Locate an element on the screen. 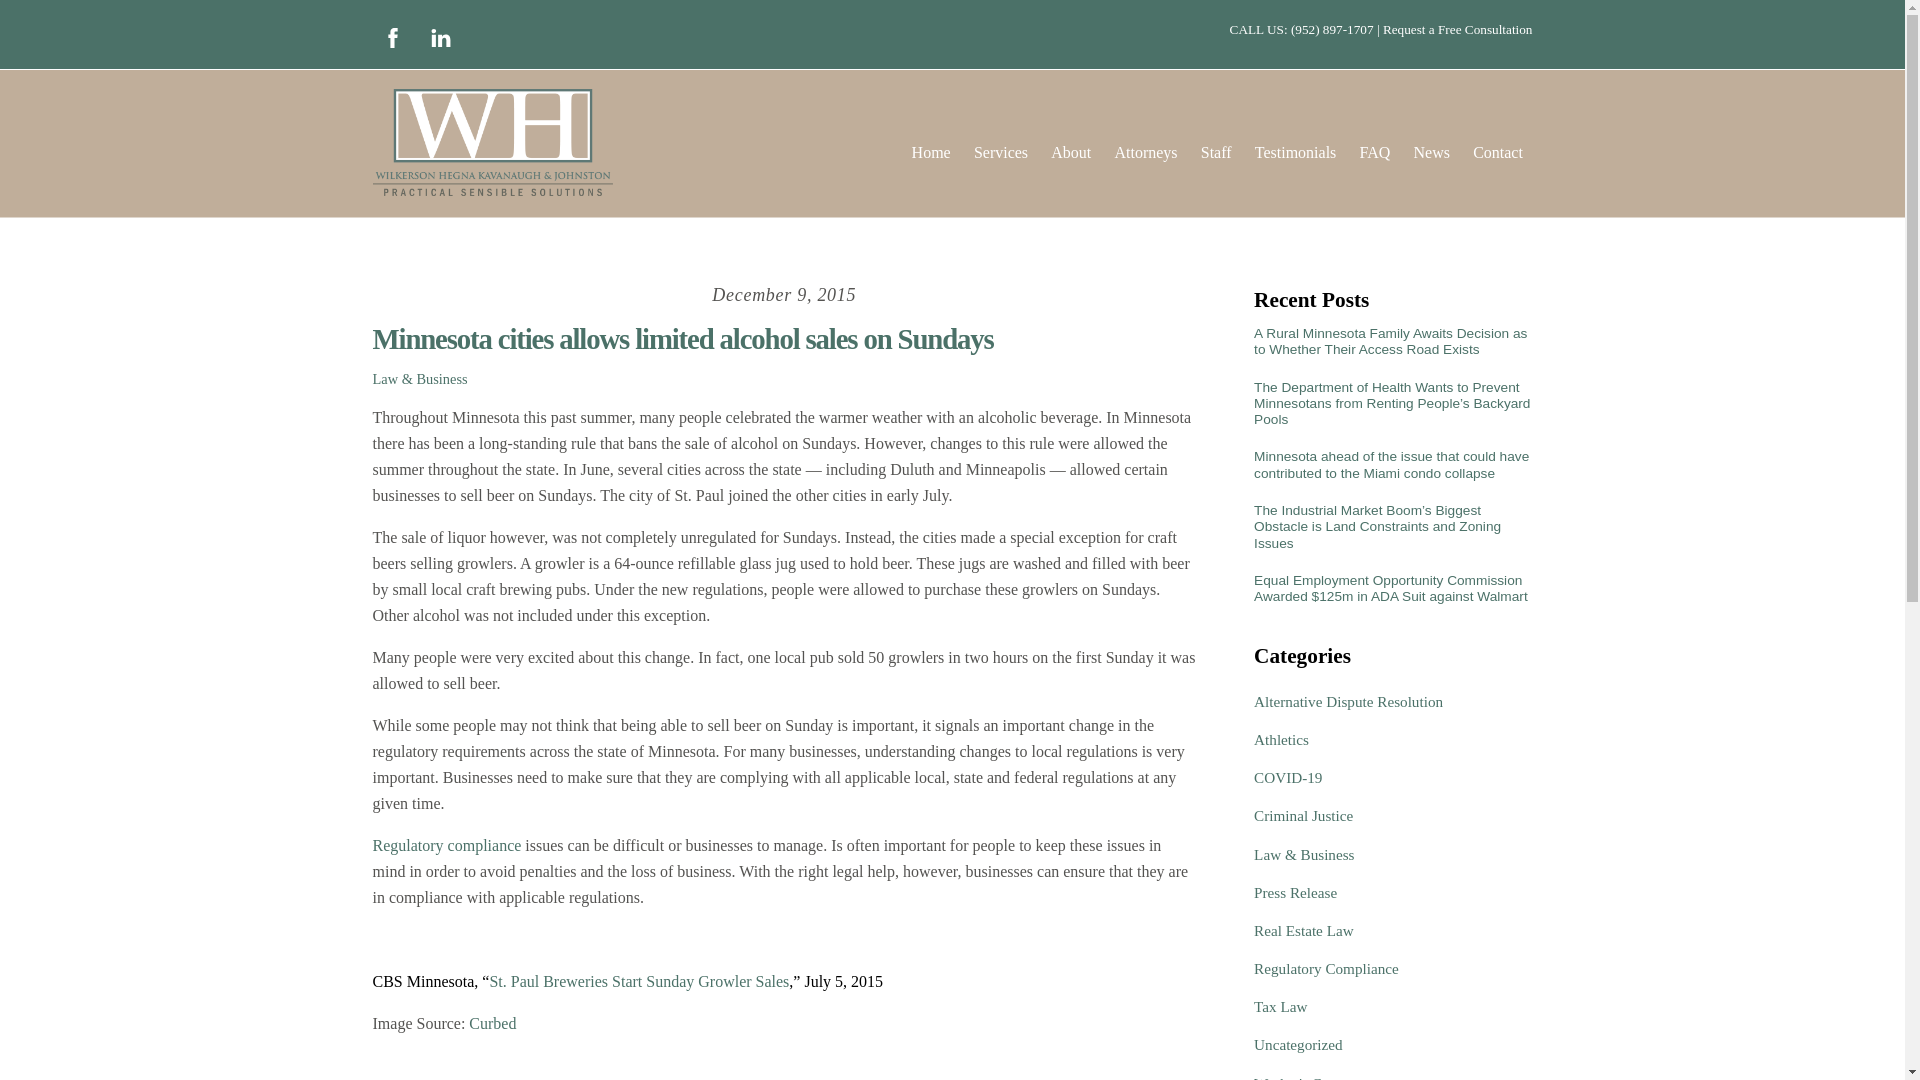 The height and width of the screenshot is (1080, 1920). About is located at coordinates (1071, 152).